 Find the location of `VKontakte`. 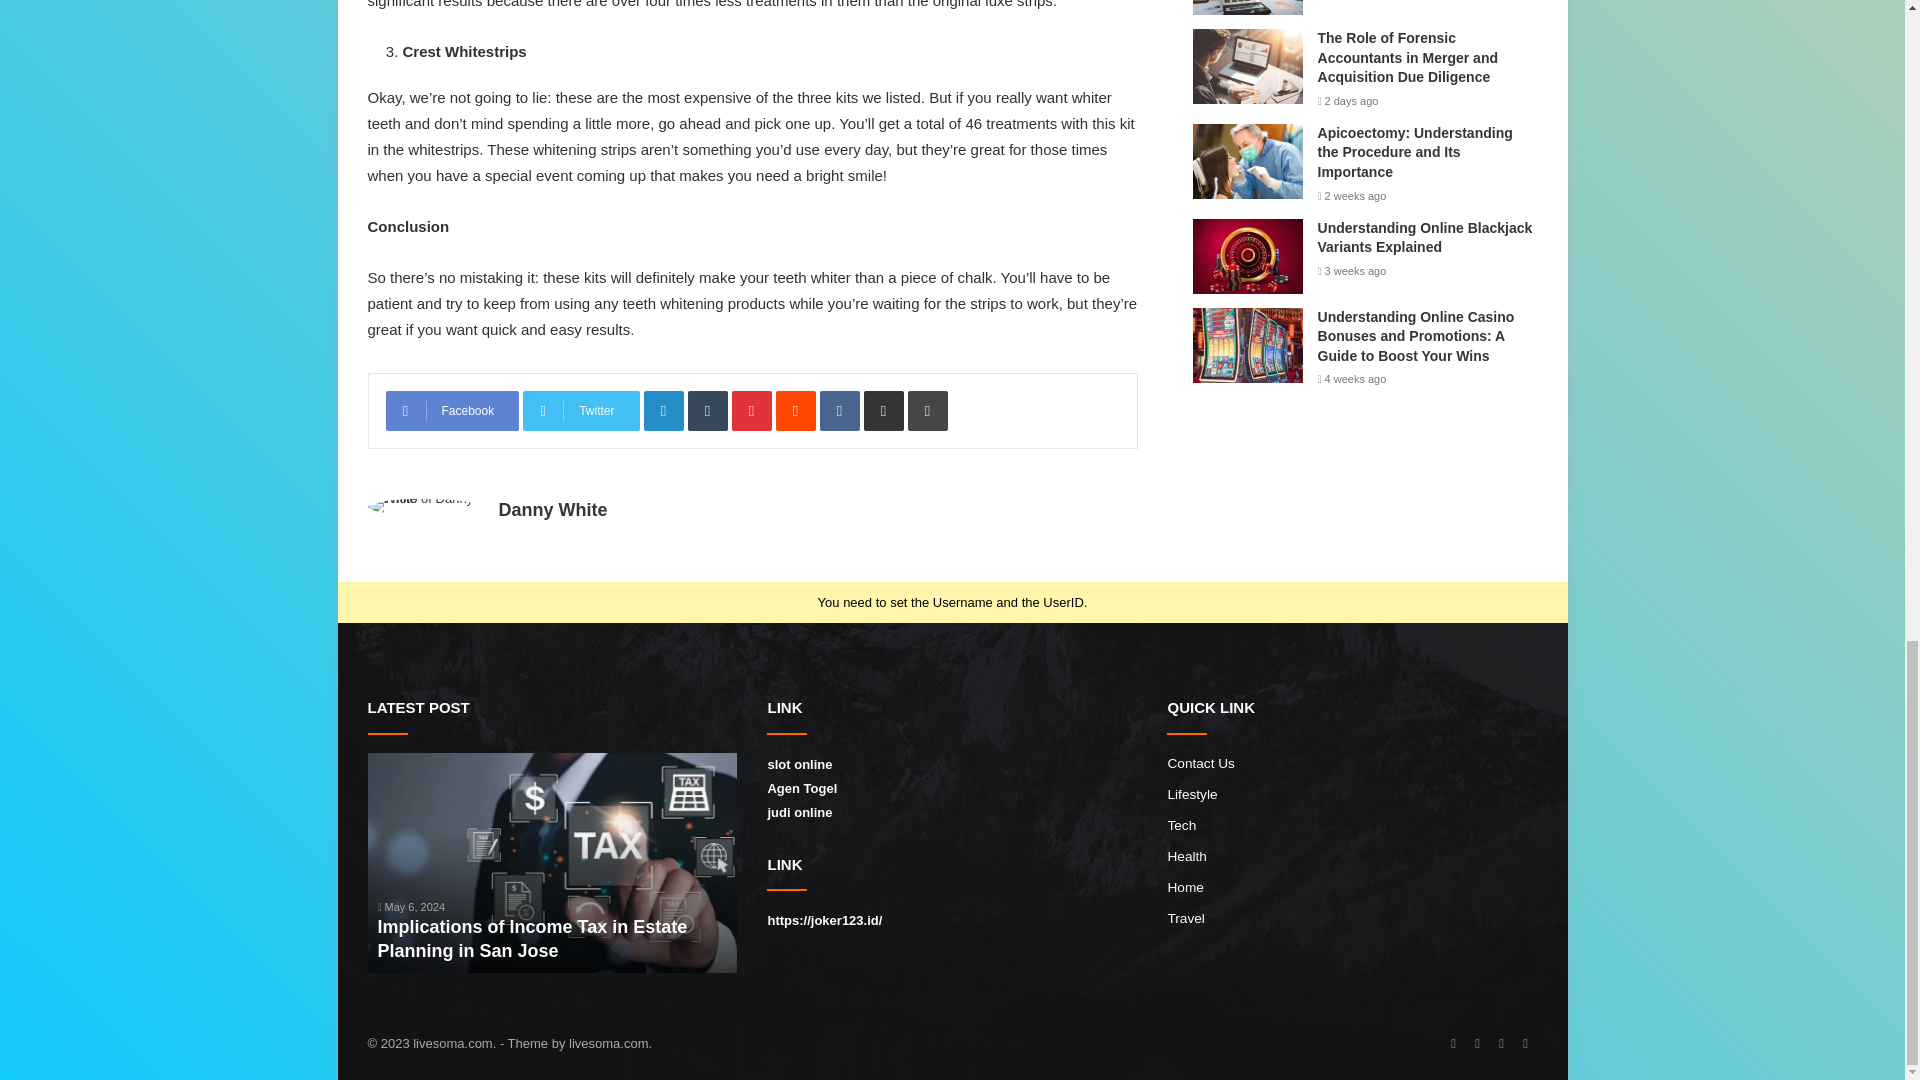

VKontakte is located at coordinates (840, 410).